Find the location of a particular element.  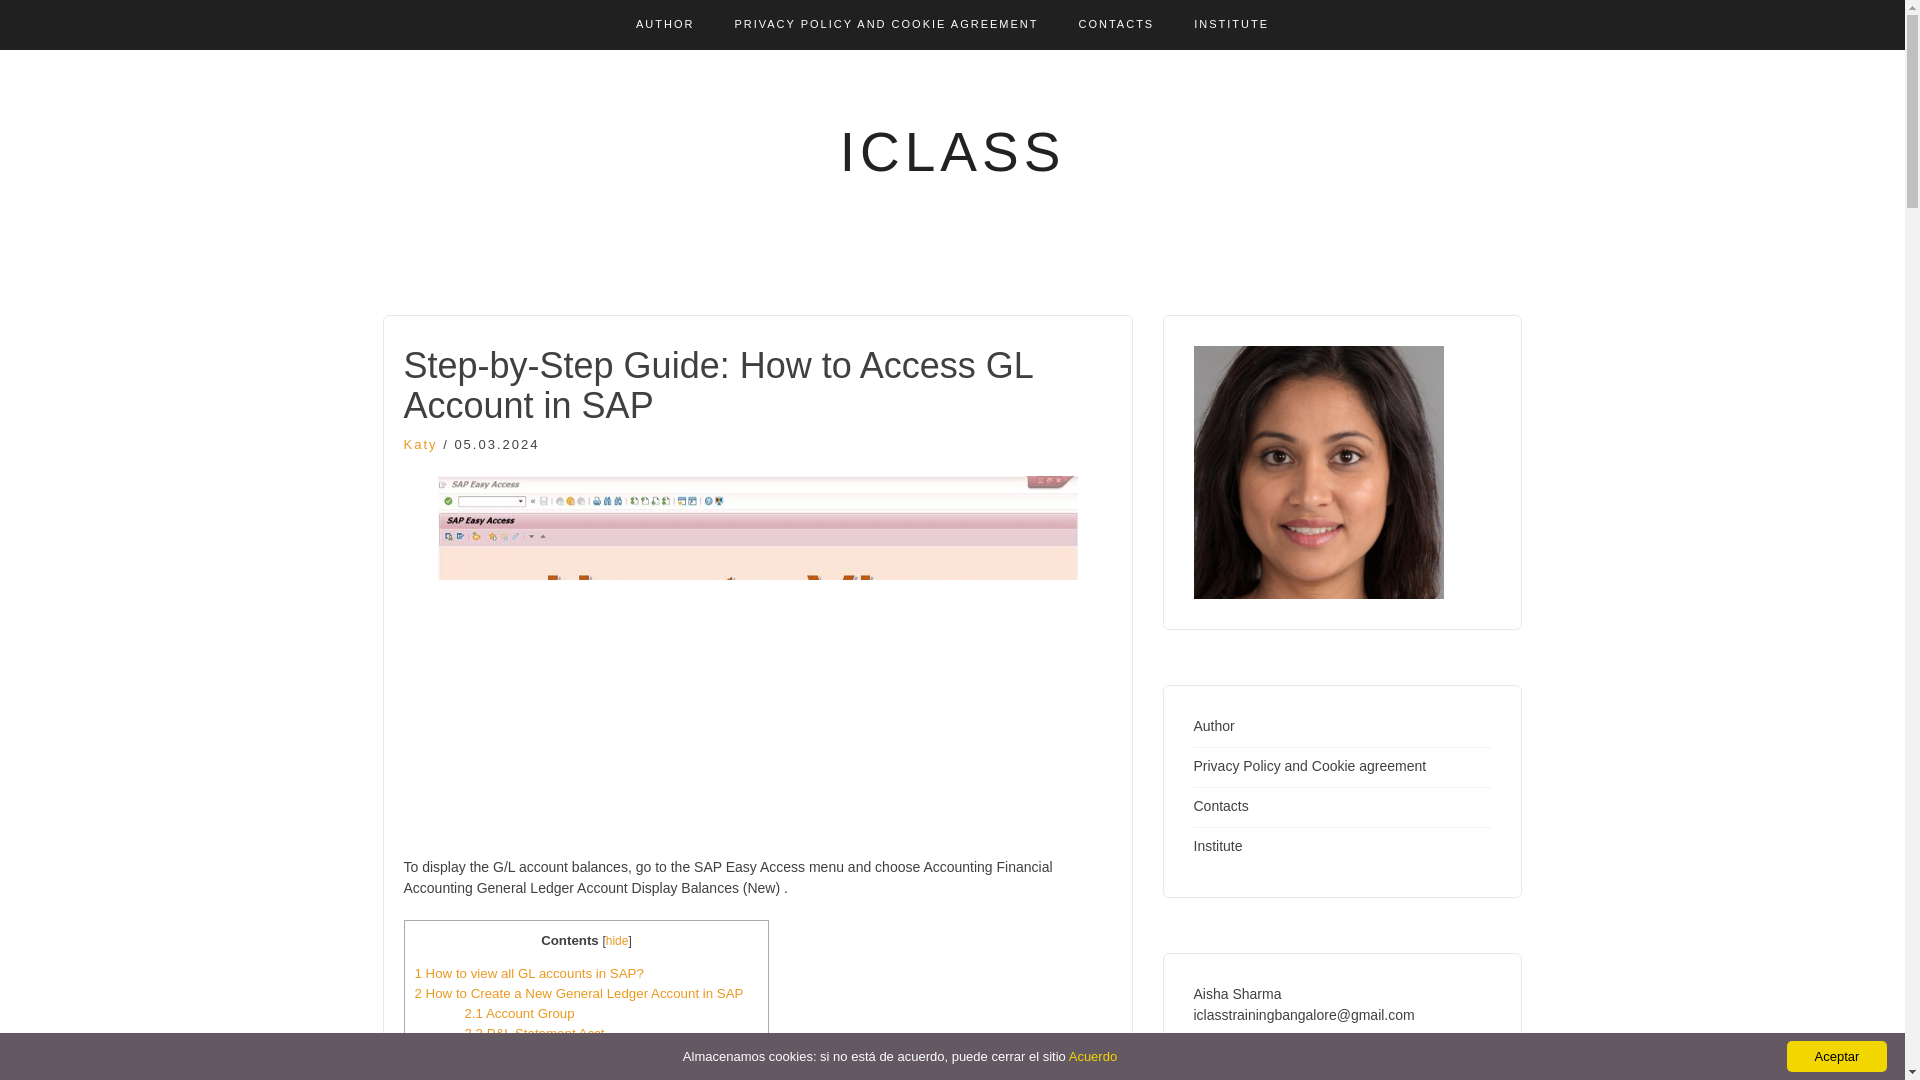

2 How to Create a New General Ledger Account in SAP is located at coordinates (578, 994).